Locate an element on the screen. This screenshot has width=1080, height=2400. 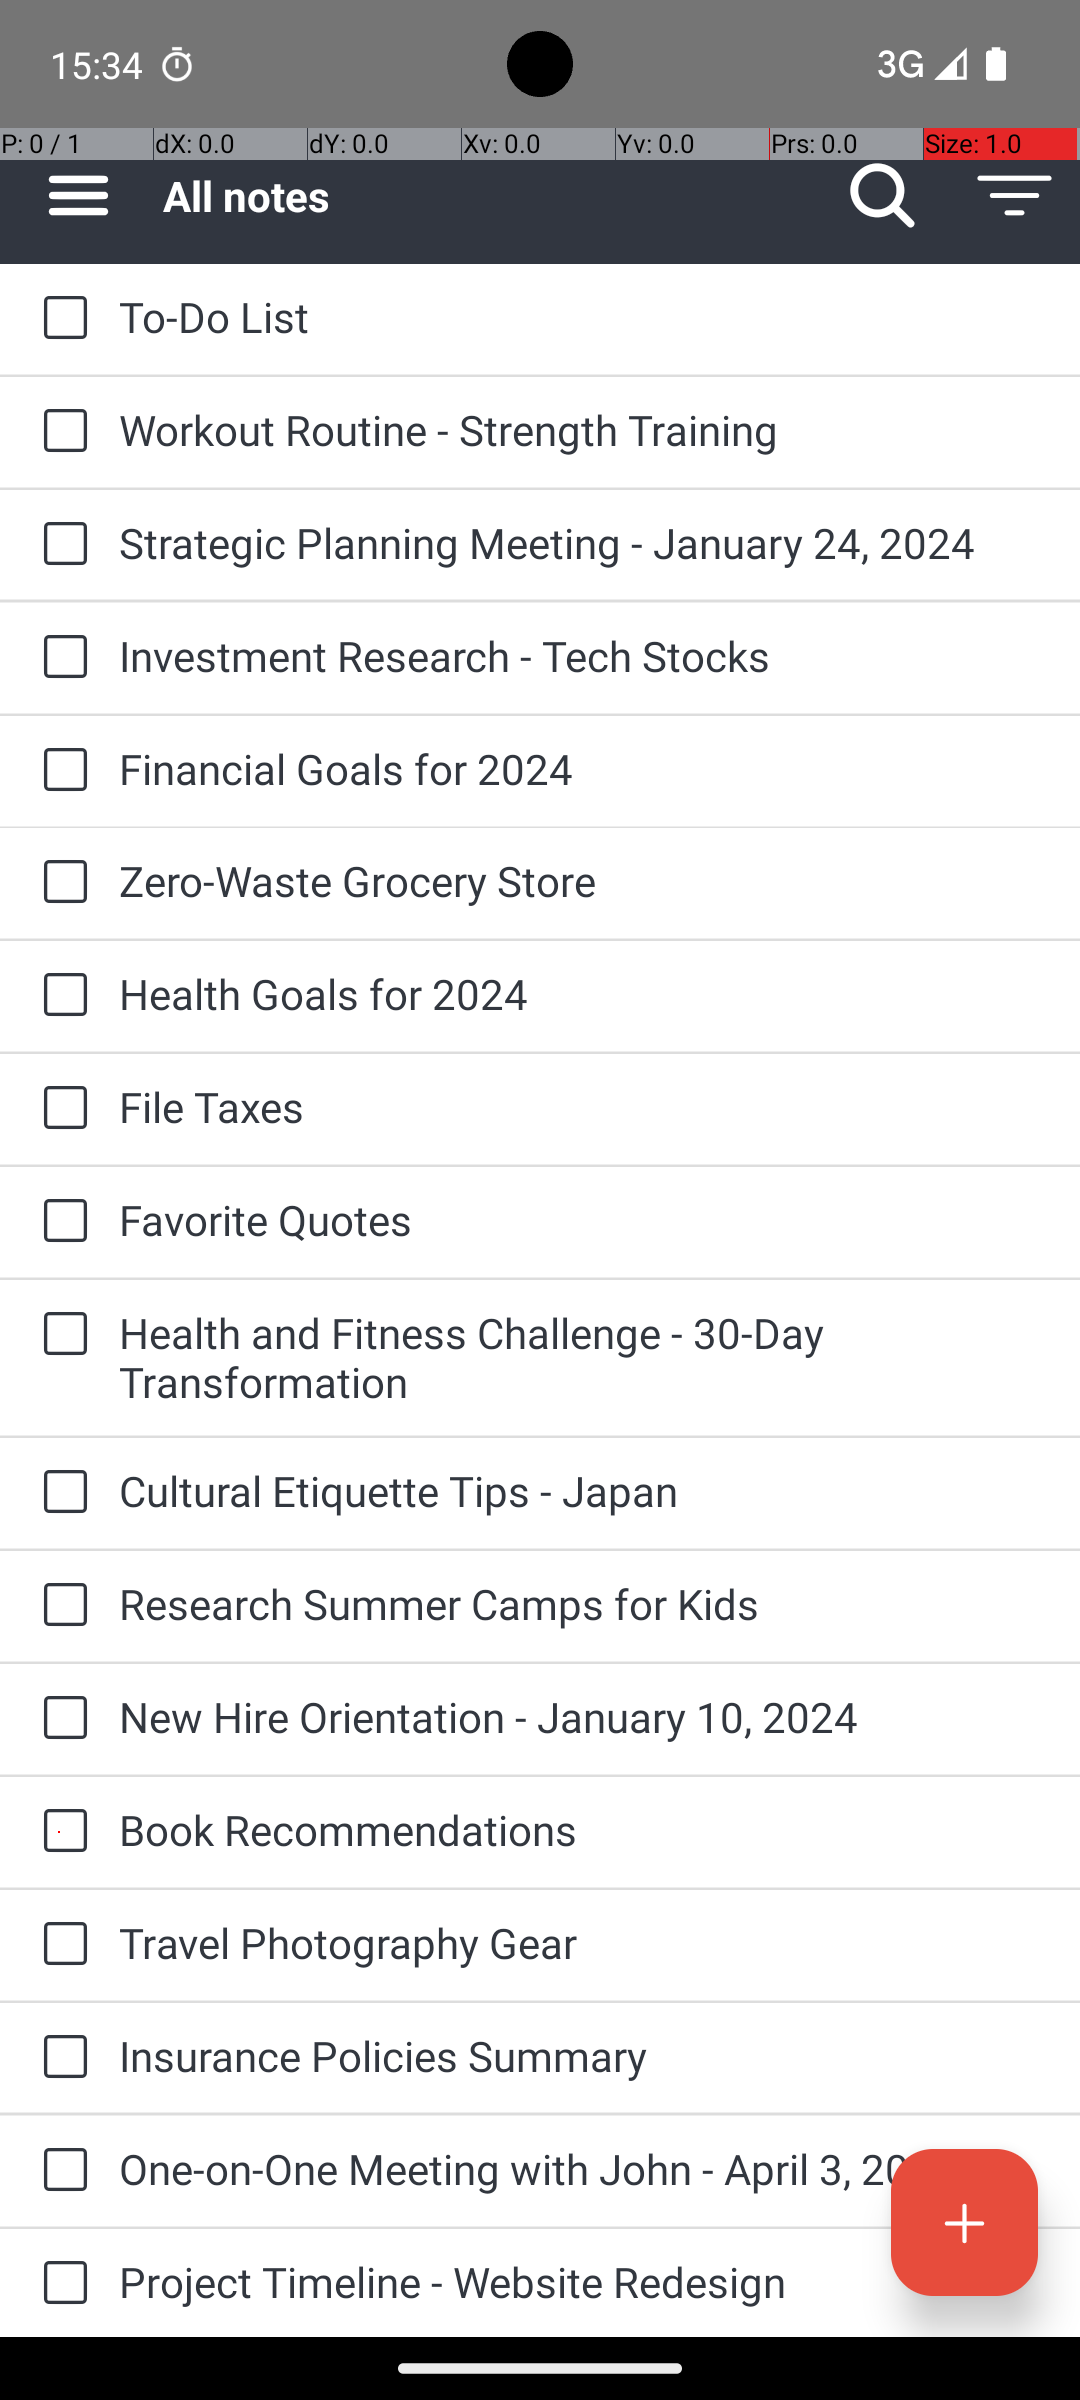
to-do: Strategic Planning Meeting - January 24, 2024 is located at coordinates (60, 545).